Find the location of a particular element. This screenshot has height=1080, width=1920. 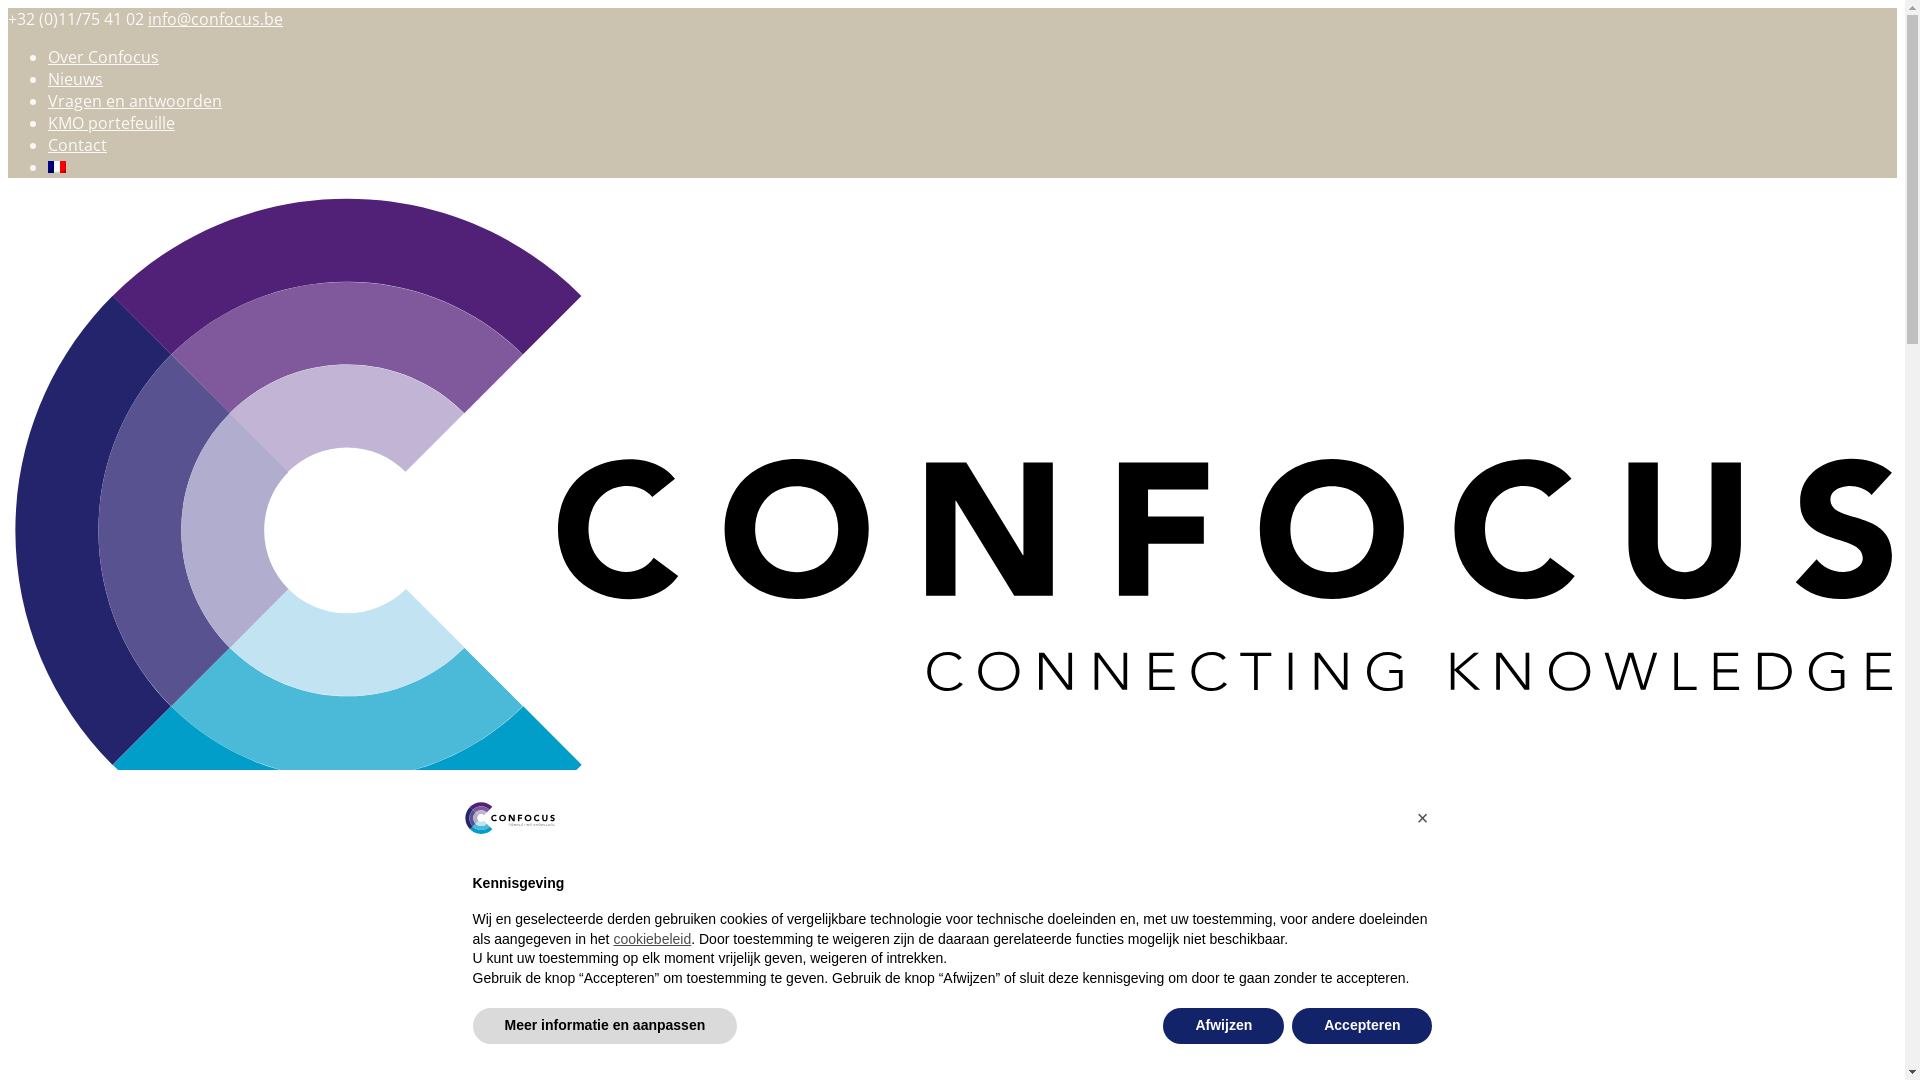

info@confocus.be is located at coordinates (216, 19).